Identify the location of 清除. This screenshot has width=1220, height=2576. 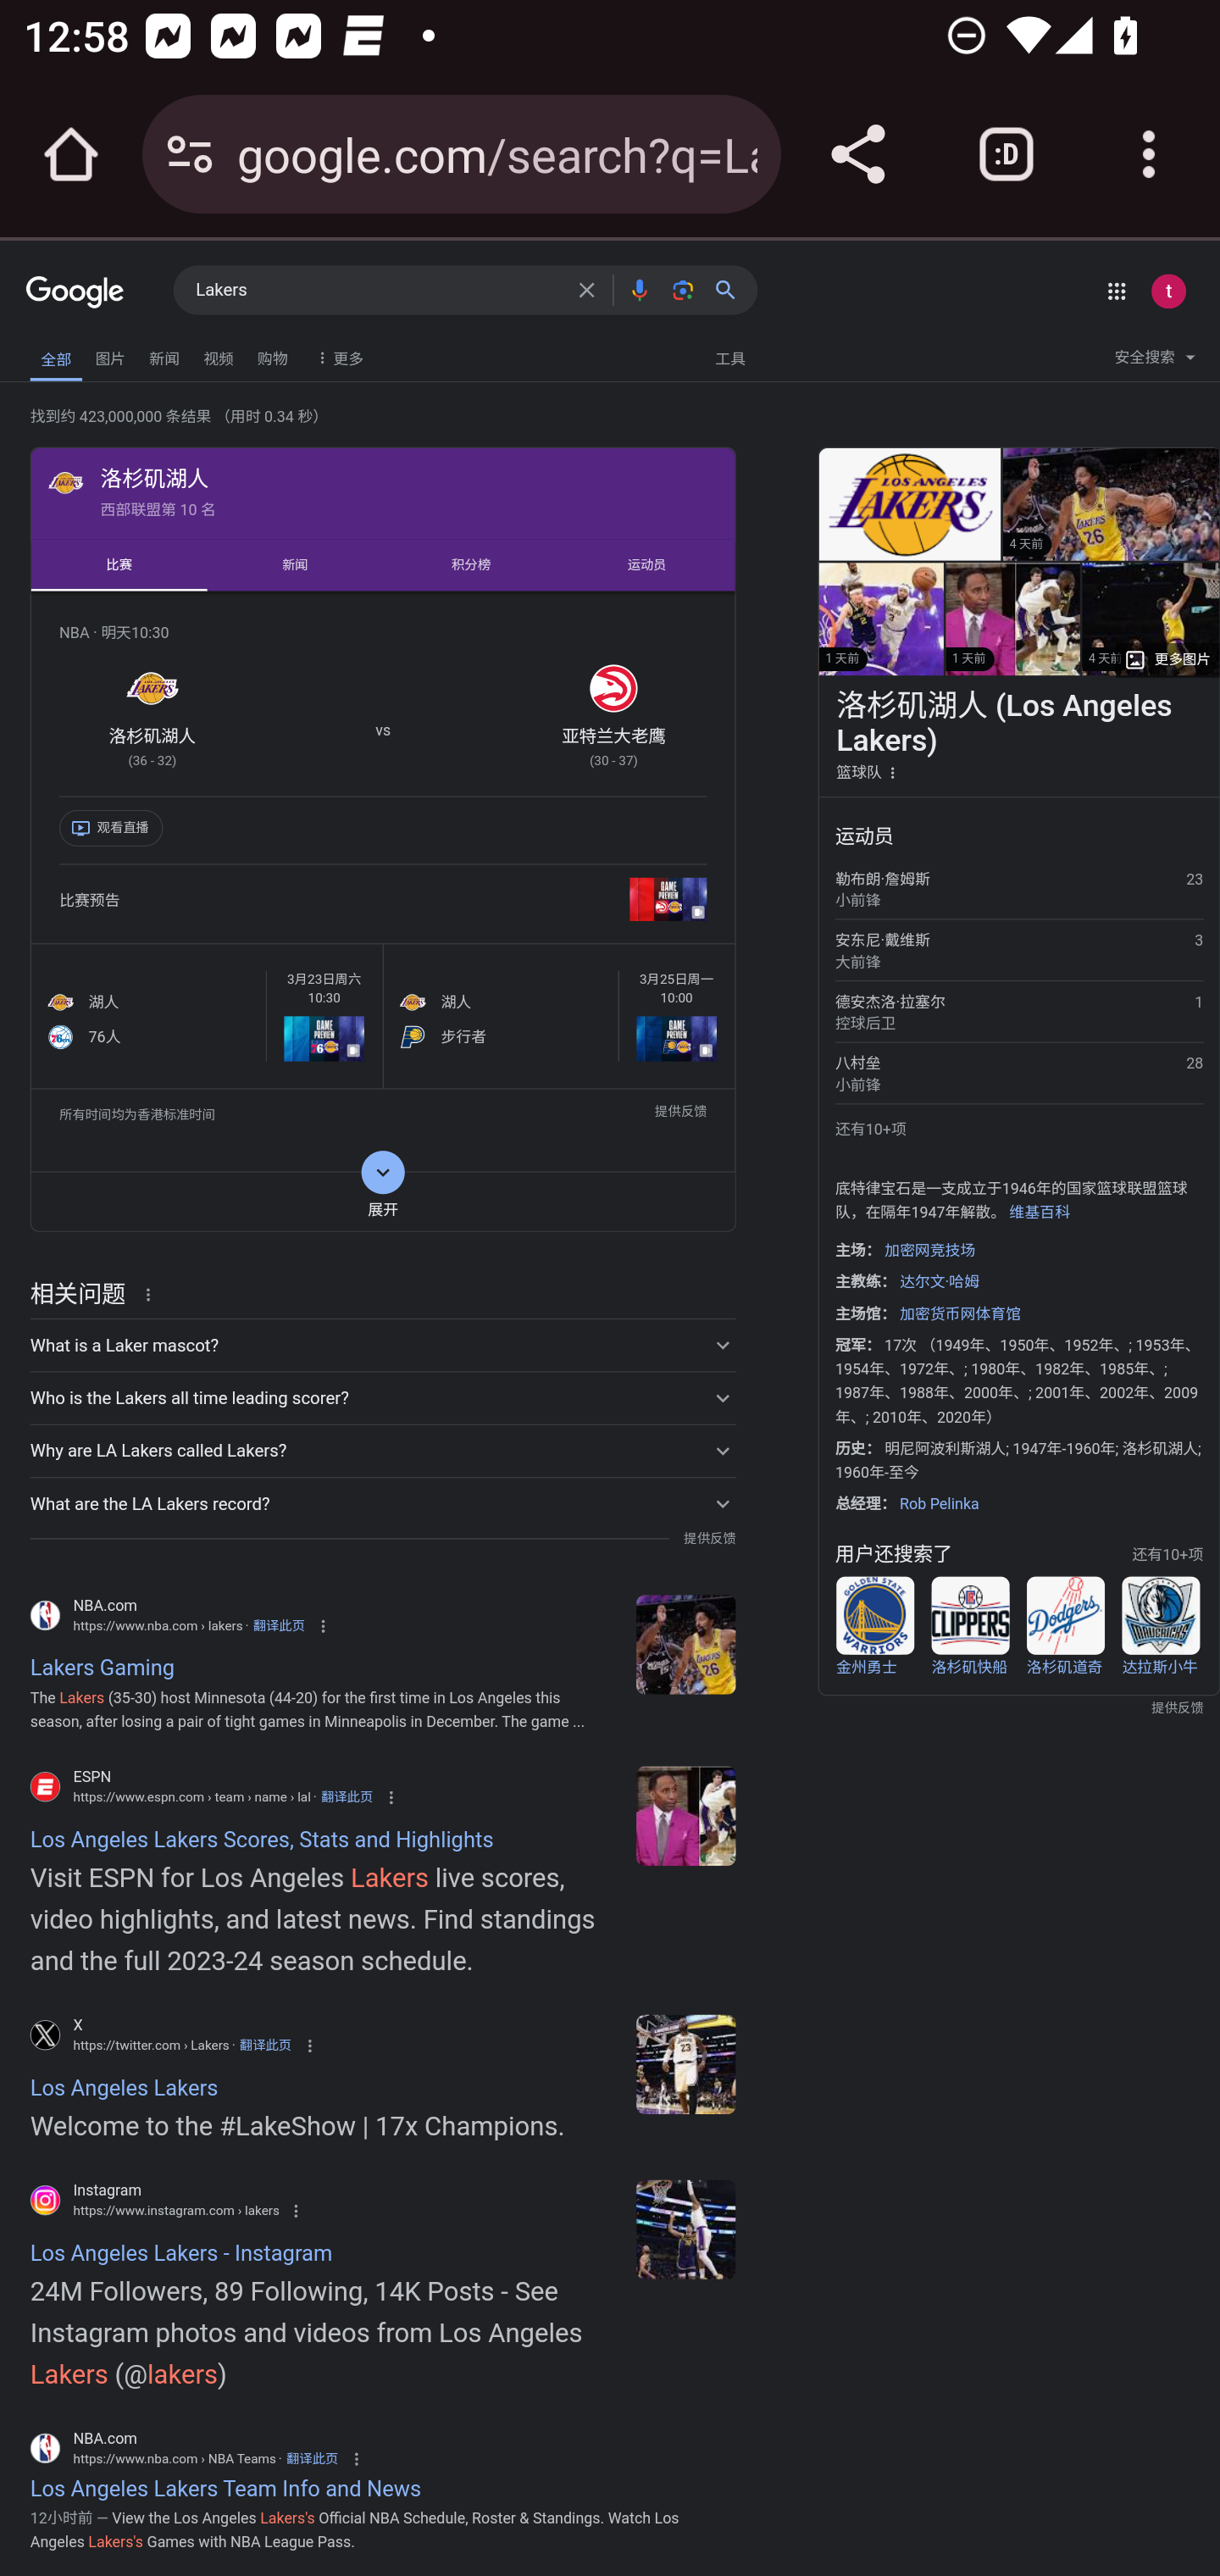
(586, 290).